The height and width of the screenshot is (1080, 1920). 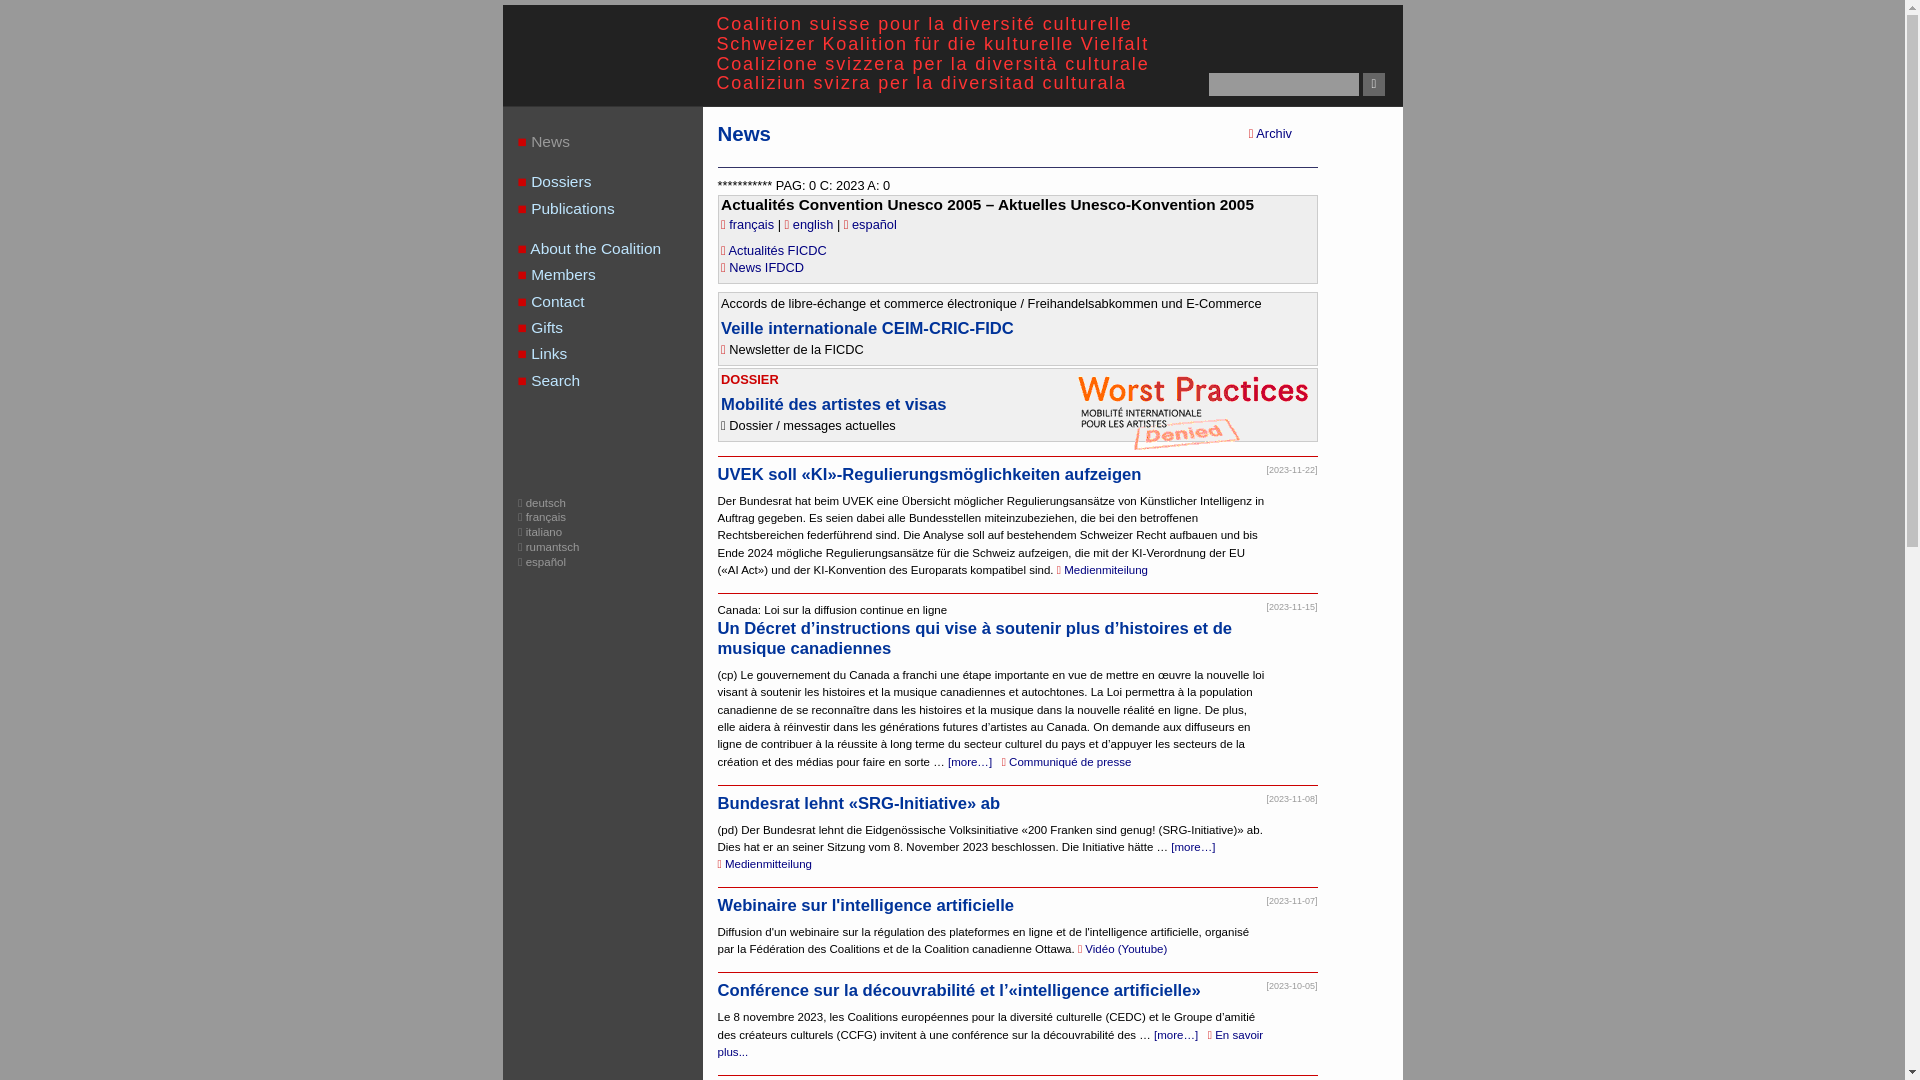 What do you see at coordinates (548, 547) in the screenshot?
I see `rumantsch` at bounding box center [548, 547].